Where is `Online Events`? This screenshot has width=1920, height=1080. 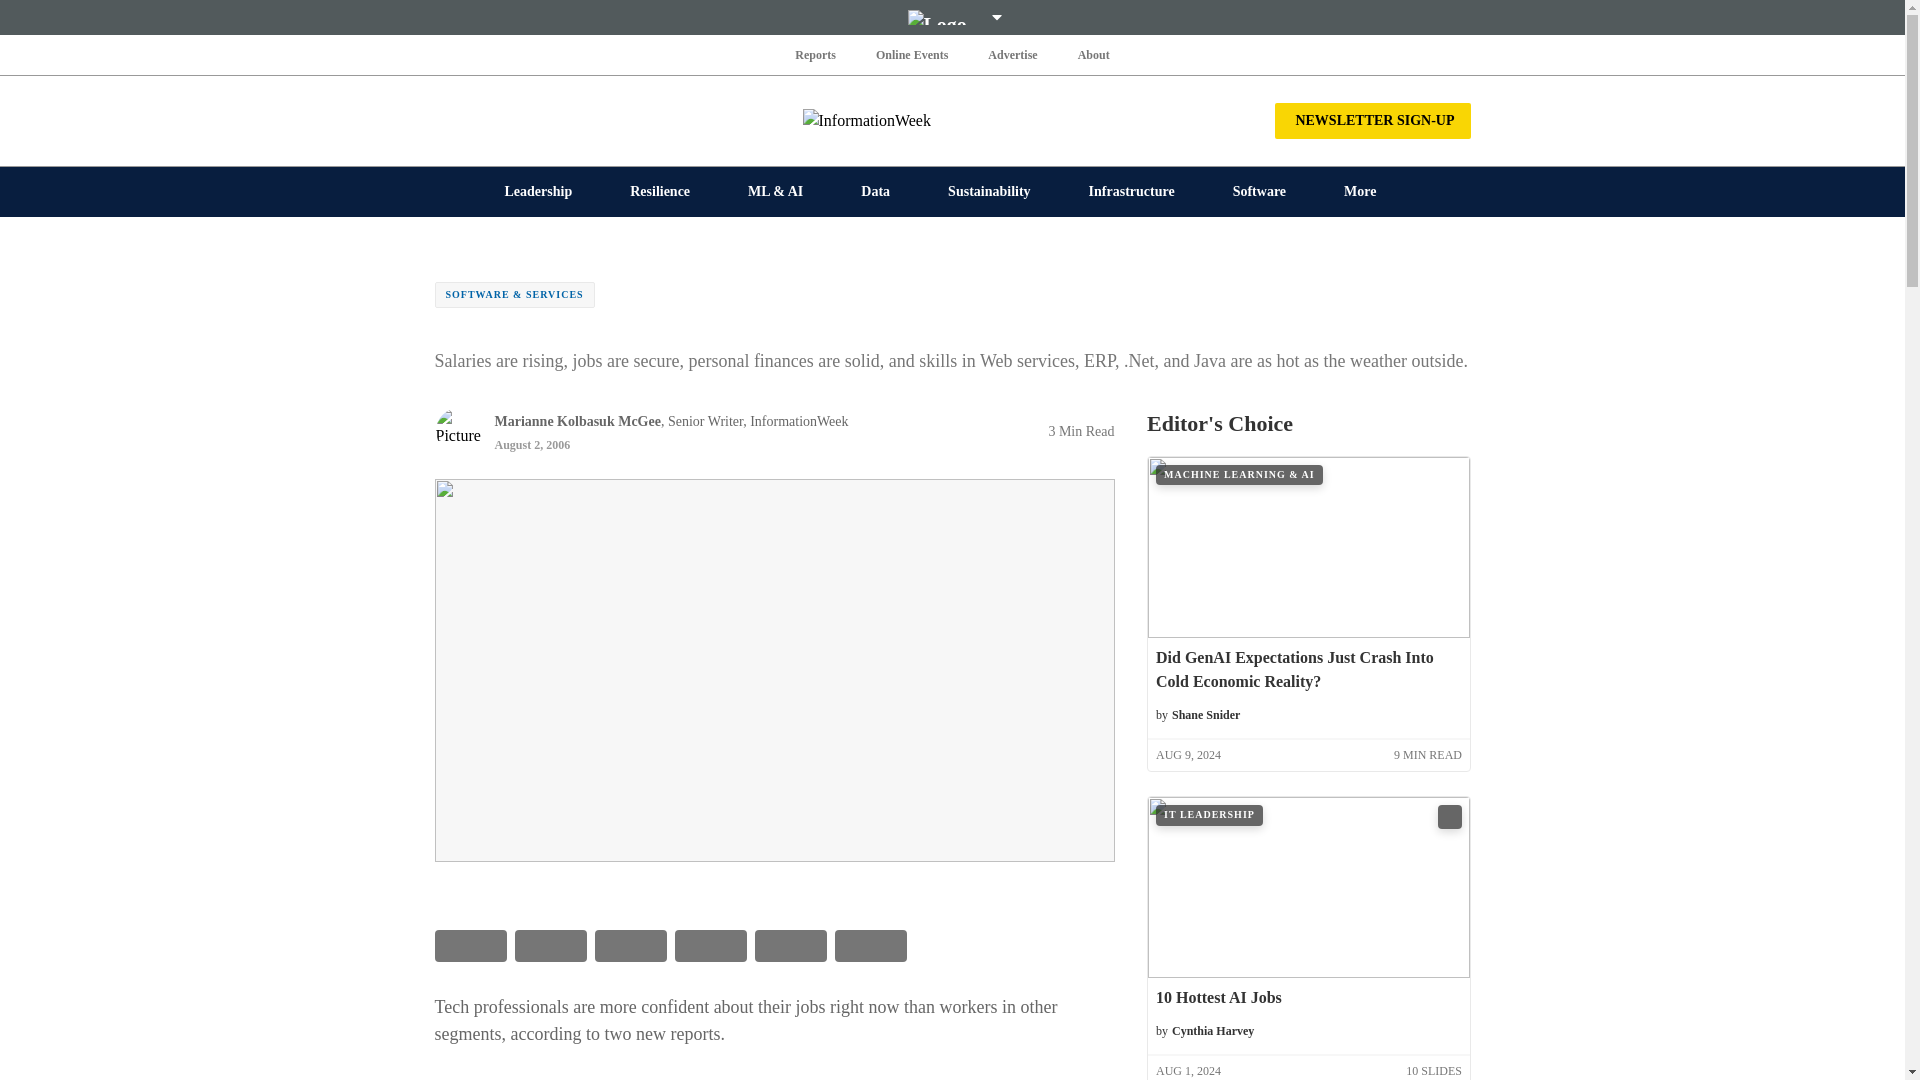 Online Events is located at coordinates (912, 54).